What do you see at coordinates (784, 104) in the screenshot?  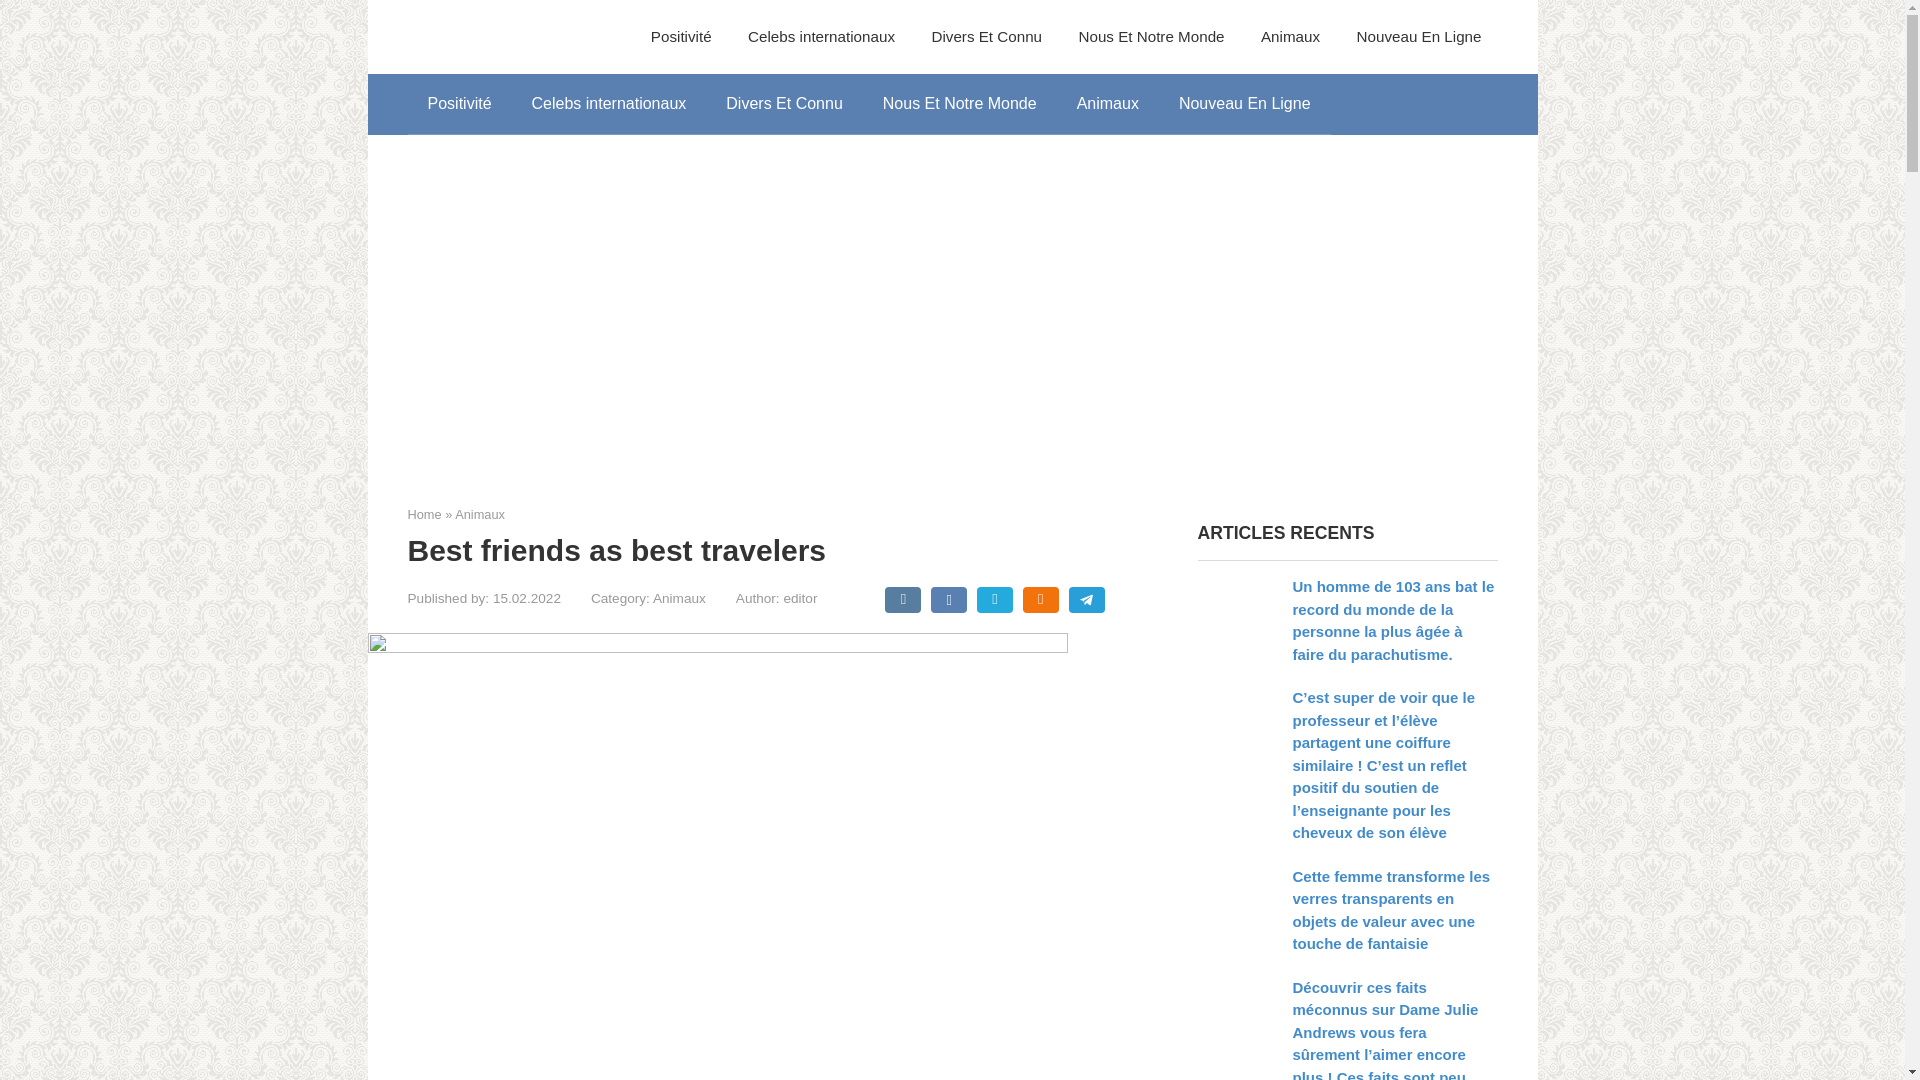 I see `Divers Et Connu` at bounding box center [784, 104].